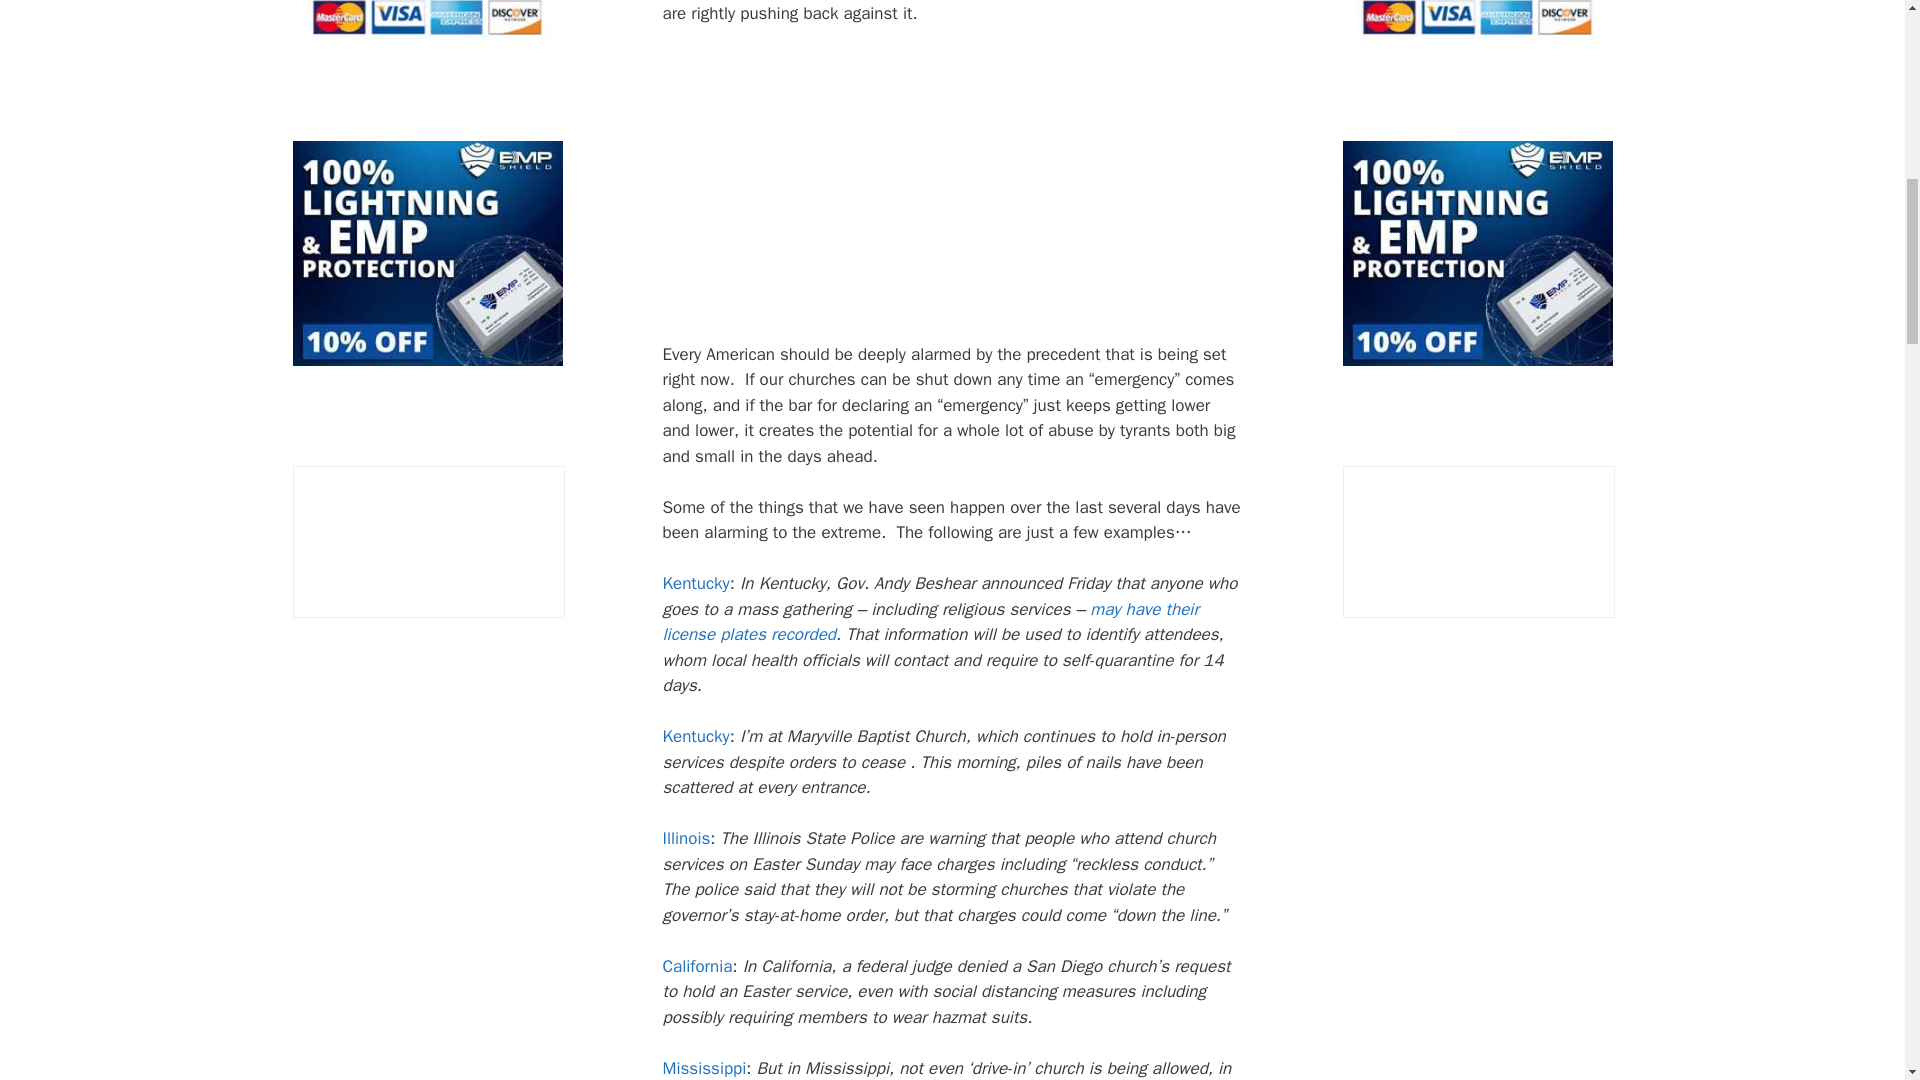 Image resolution: width=1920 pixels, height=1080 pixels. I want to click on Mississippi, so click(704, 1068).